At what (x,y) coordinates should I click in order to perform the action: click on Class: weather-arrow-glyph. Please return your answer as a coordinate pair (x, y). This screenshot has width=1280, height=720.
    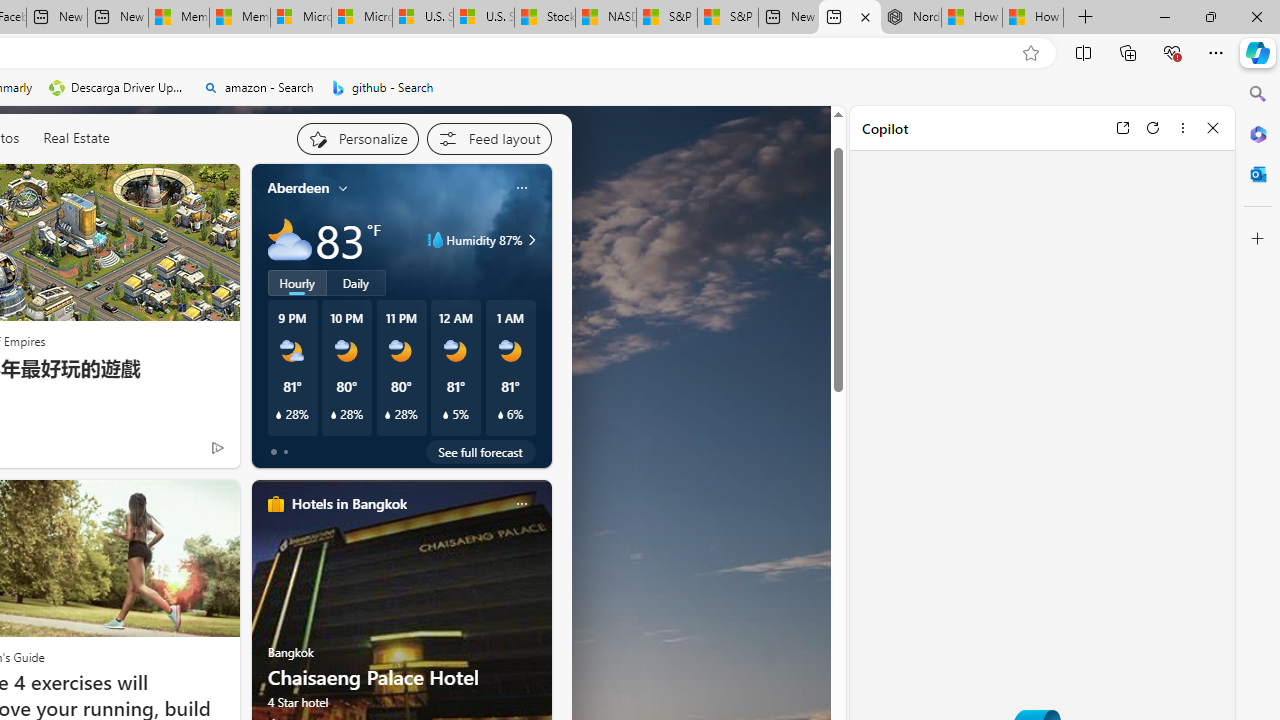
    Looking at the image, I should click on (532, 240).